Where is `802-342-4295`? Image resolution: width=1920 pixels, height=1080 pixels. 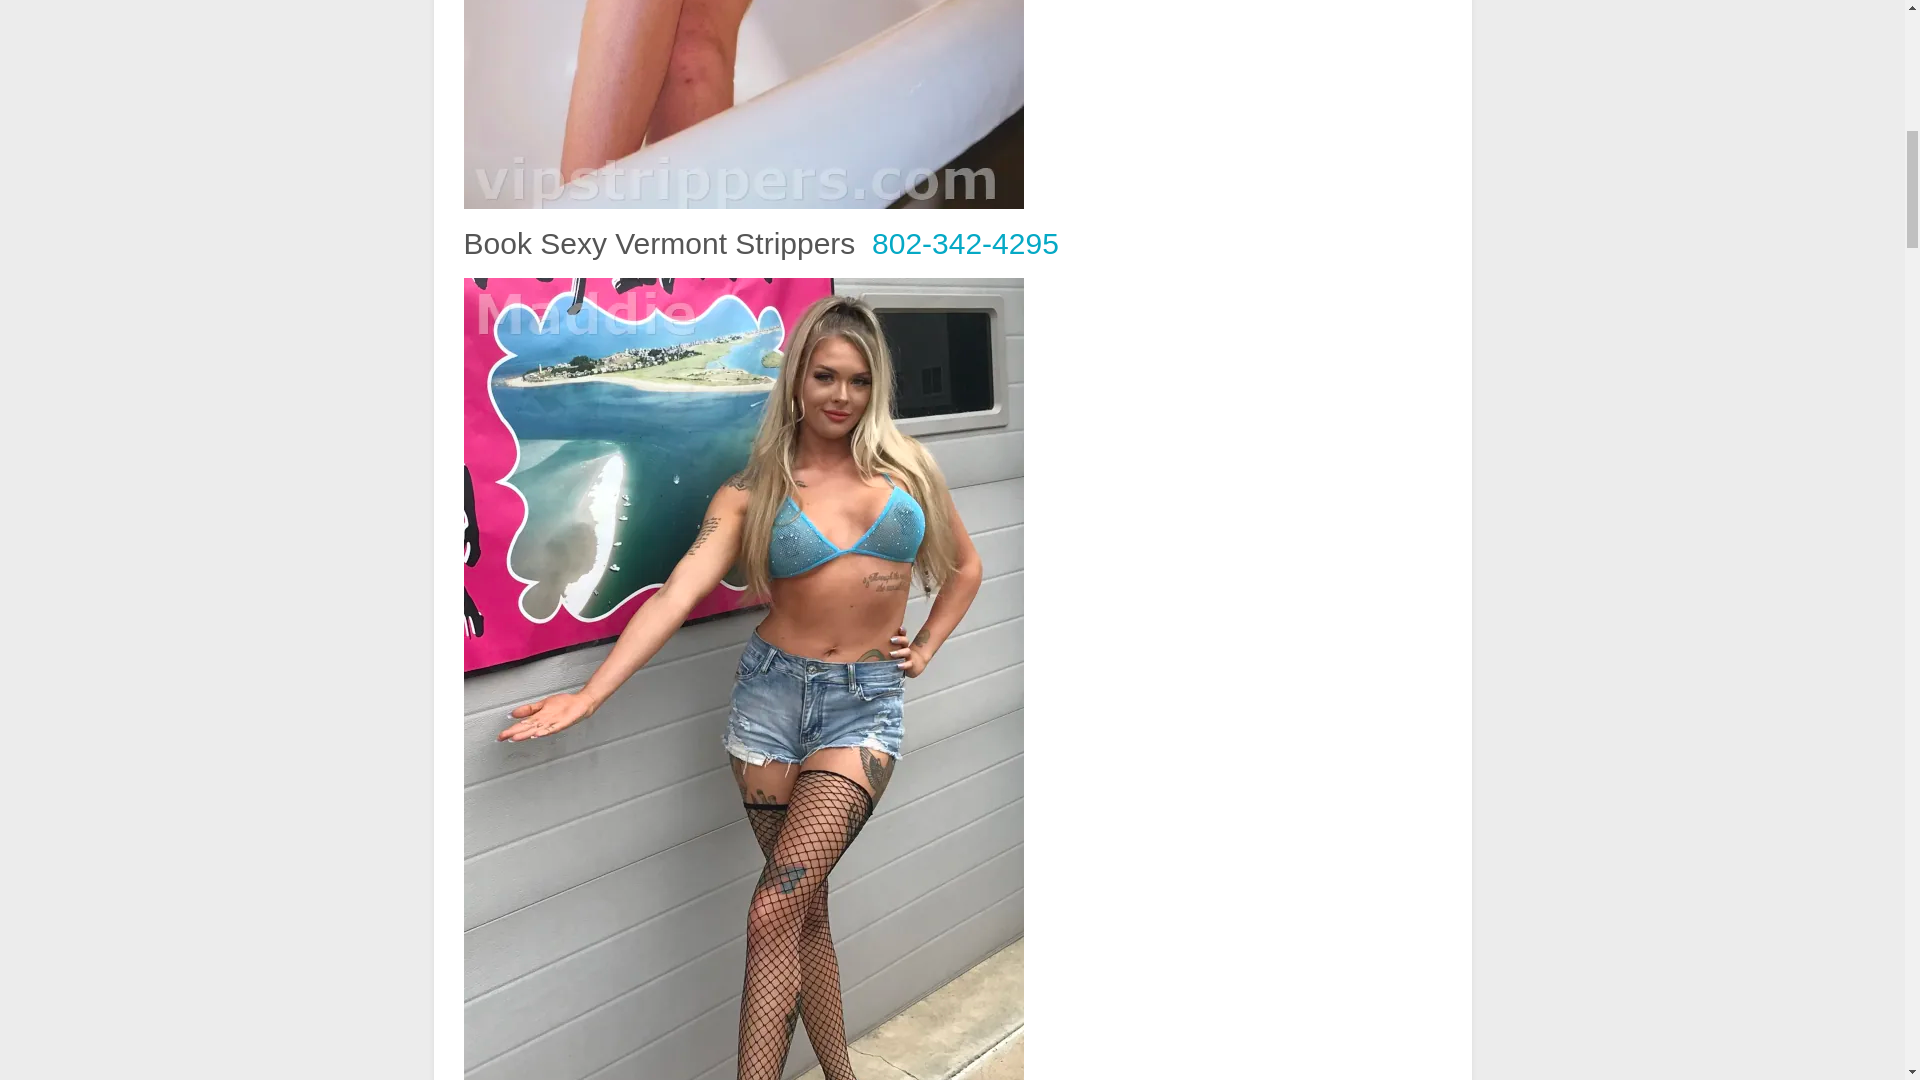 802-342-4295 is located at coordinates (965, 243).